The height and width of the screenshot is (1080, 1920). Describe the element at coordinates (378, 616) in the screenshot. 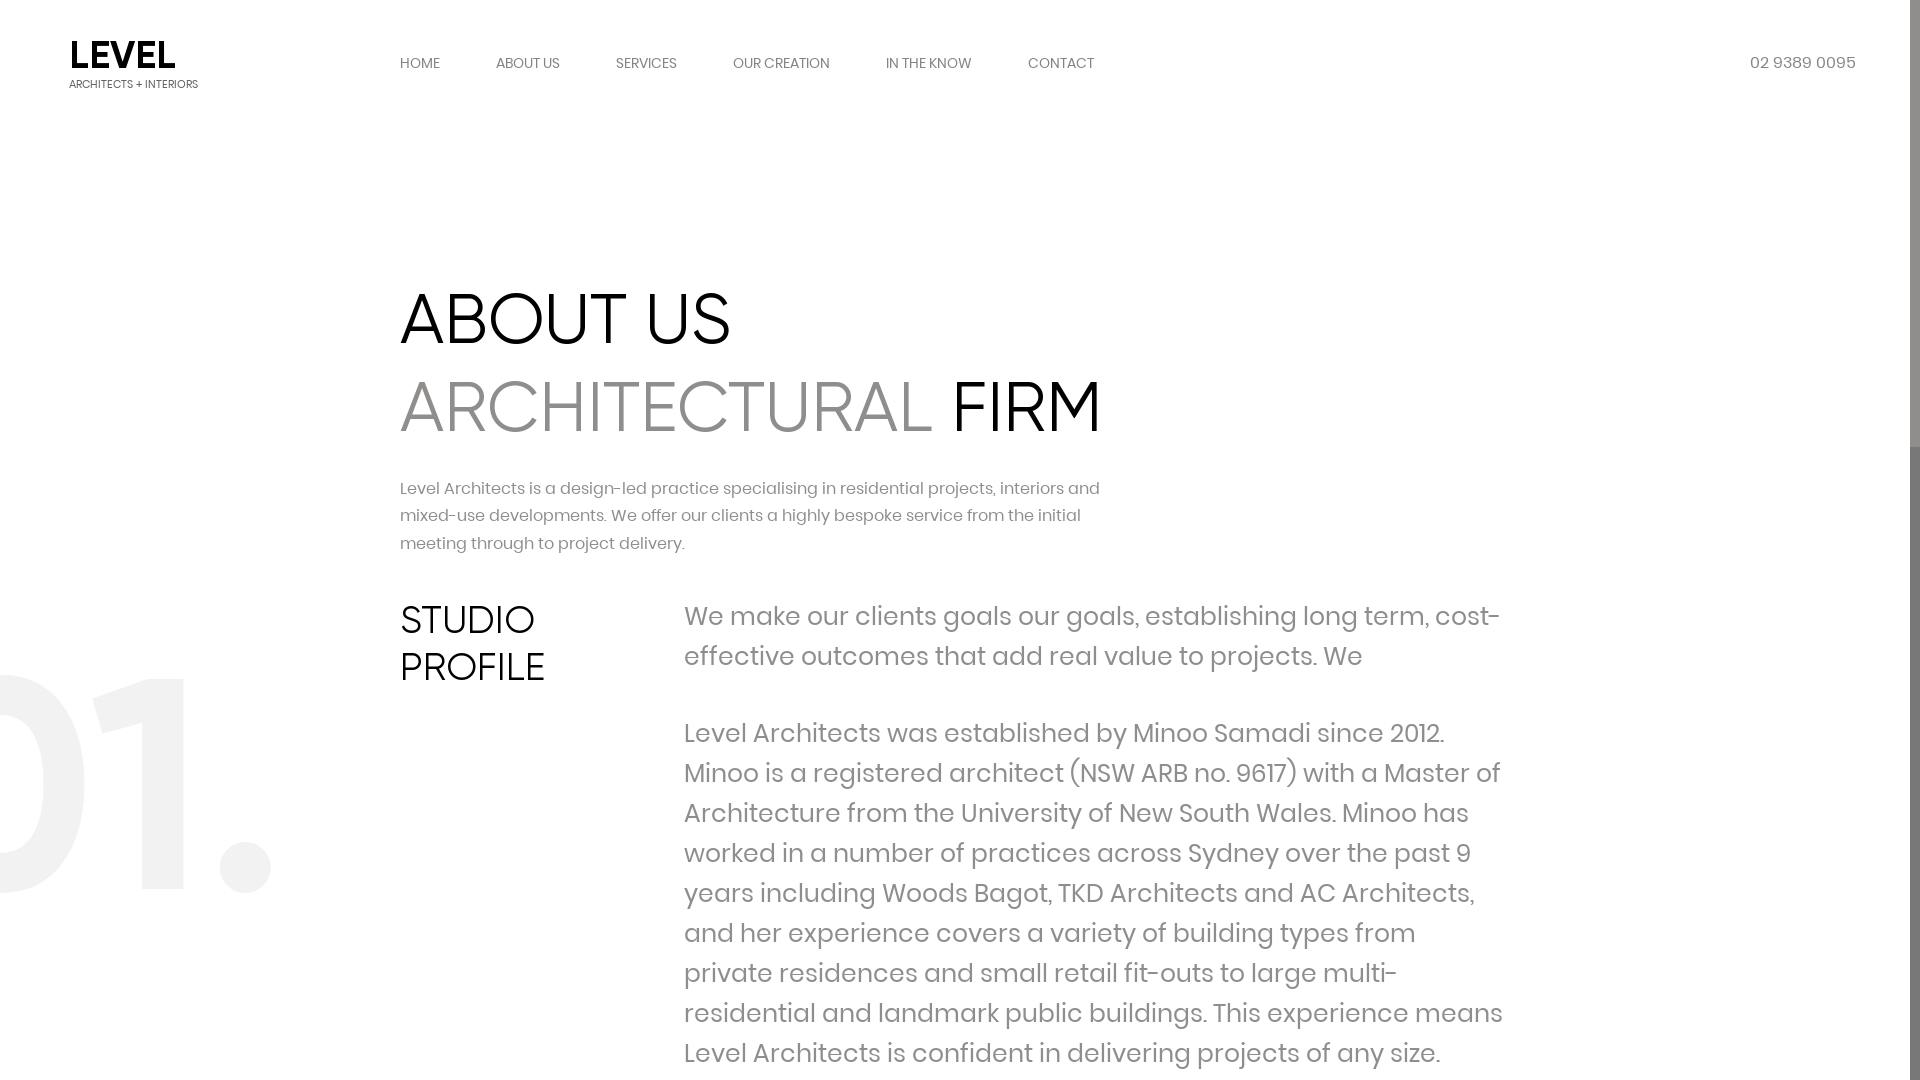

I see `Home` at that location.